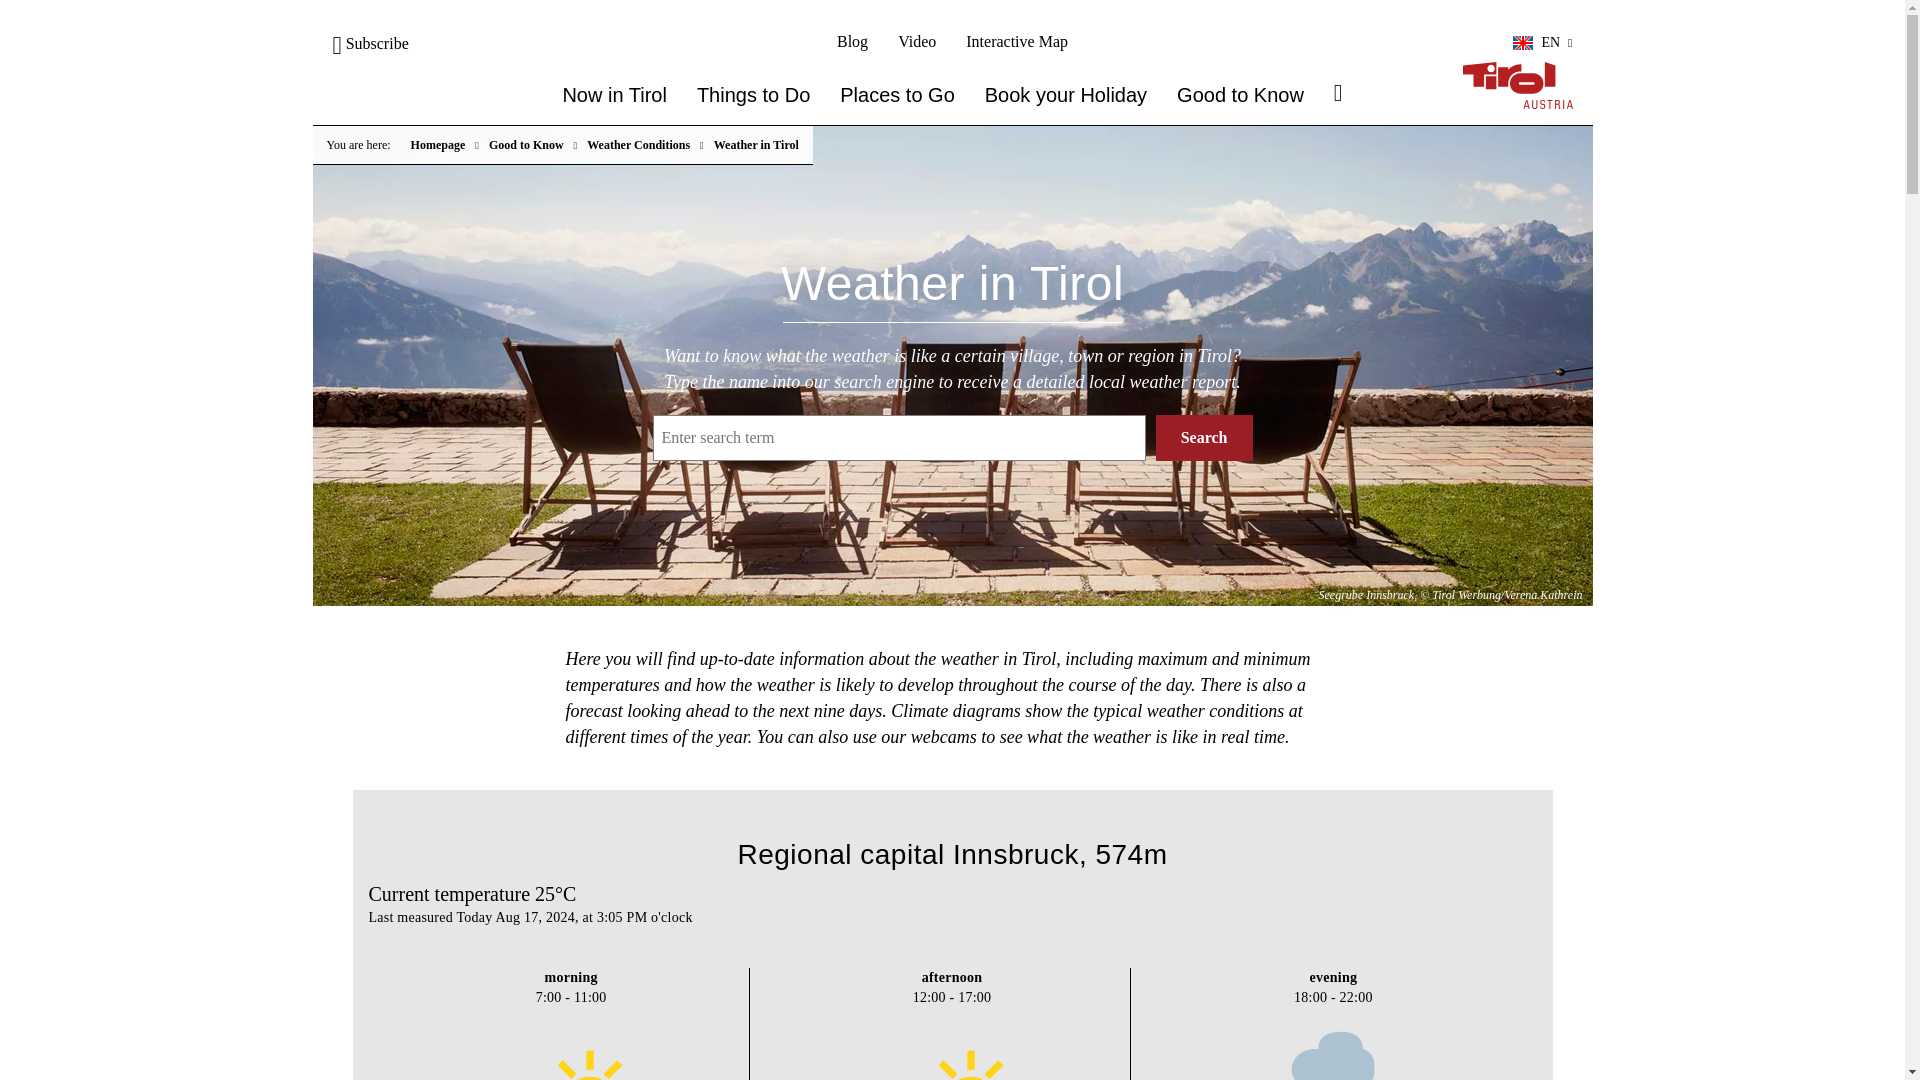  Describe the element at coordinates (370, 42) in the screenshot. I see `Subscribe` at that location.